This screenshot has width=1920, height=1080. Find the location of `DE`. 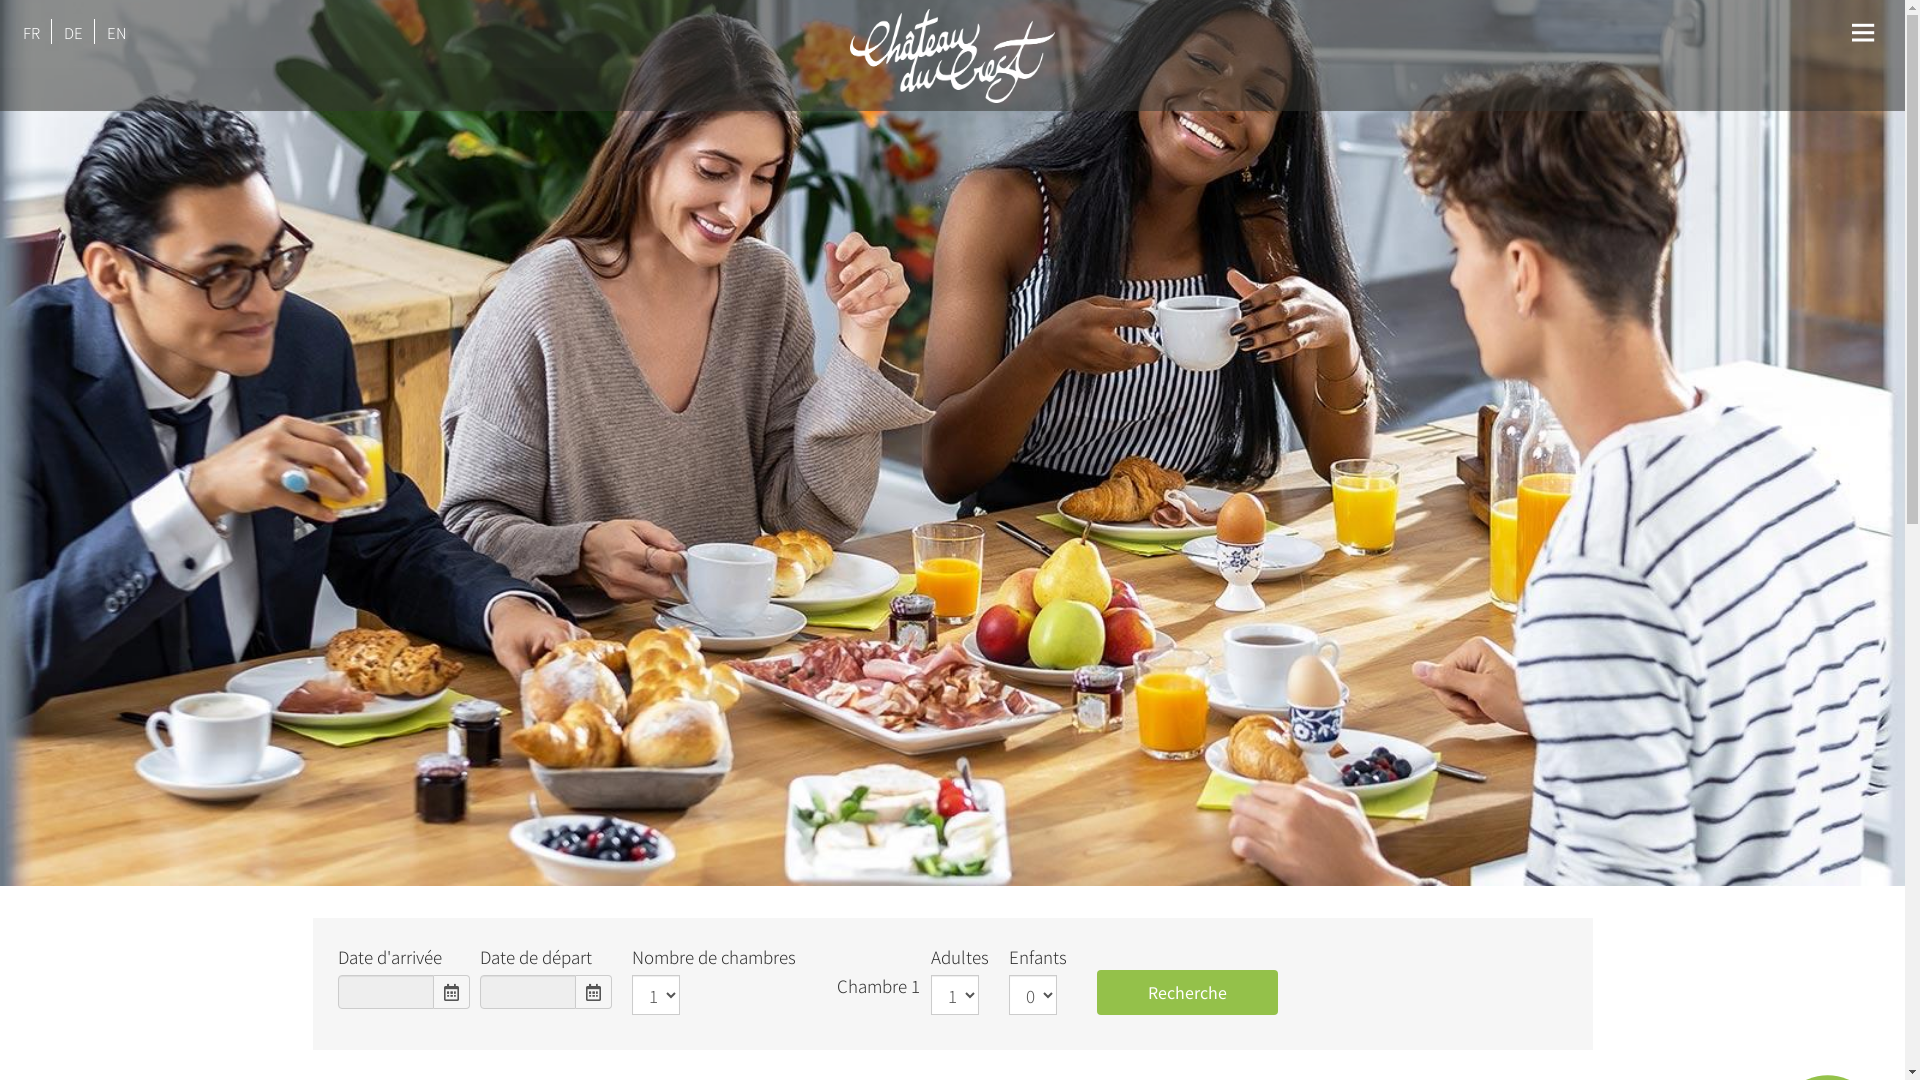

DE is located at coordinates (75, 32).